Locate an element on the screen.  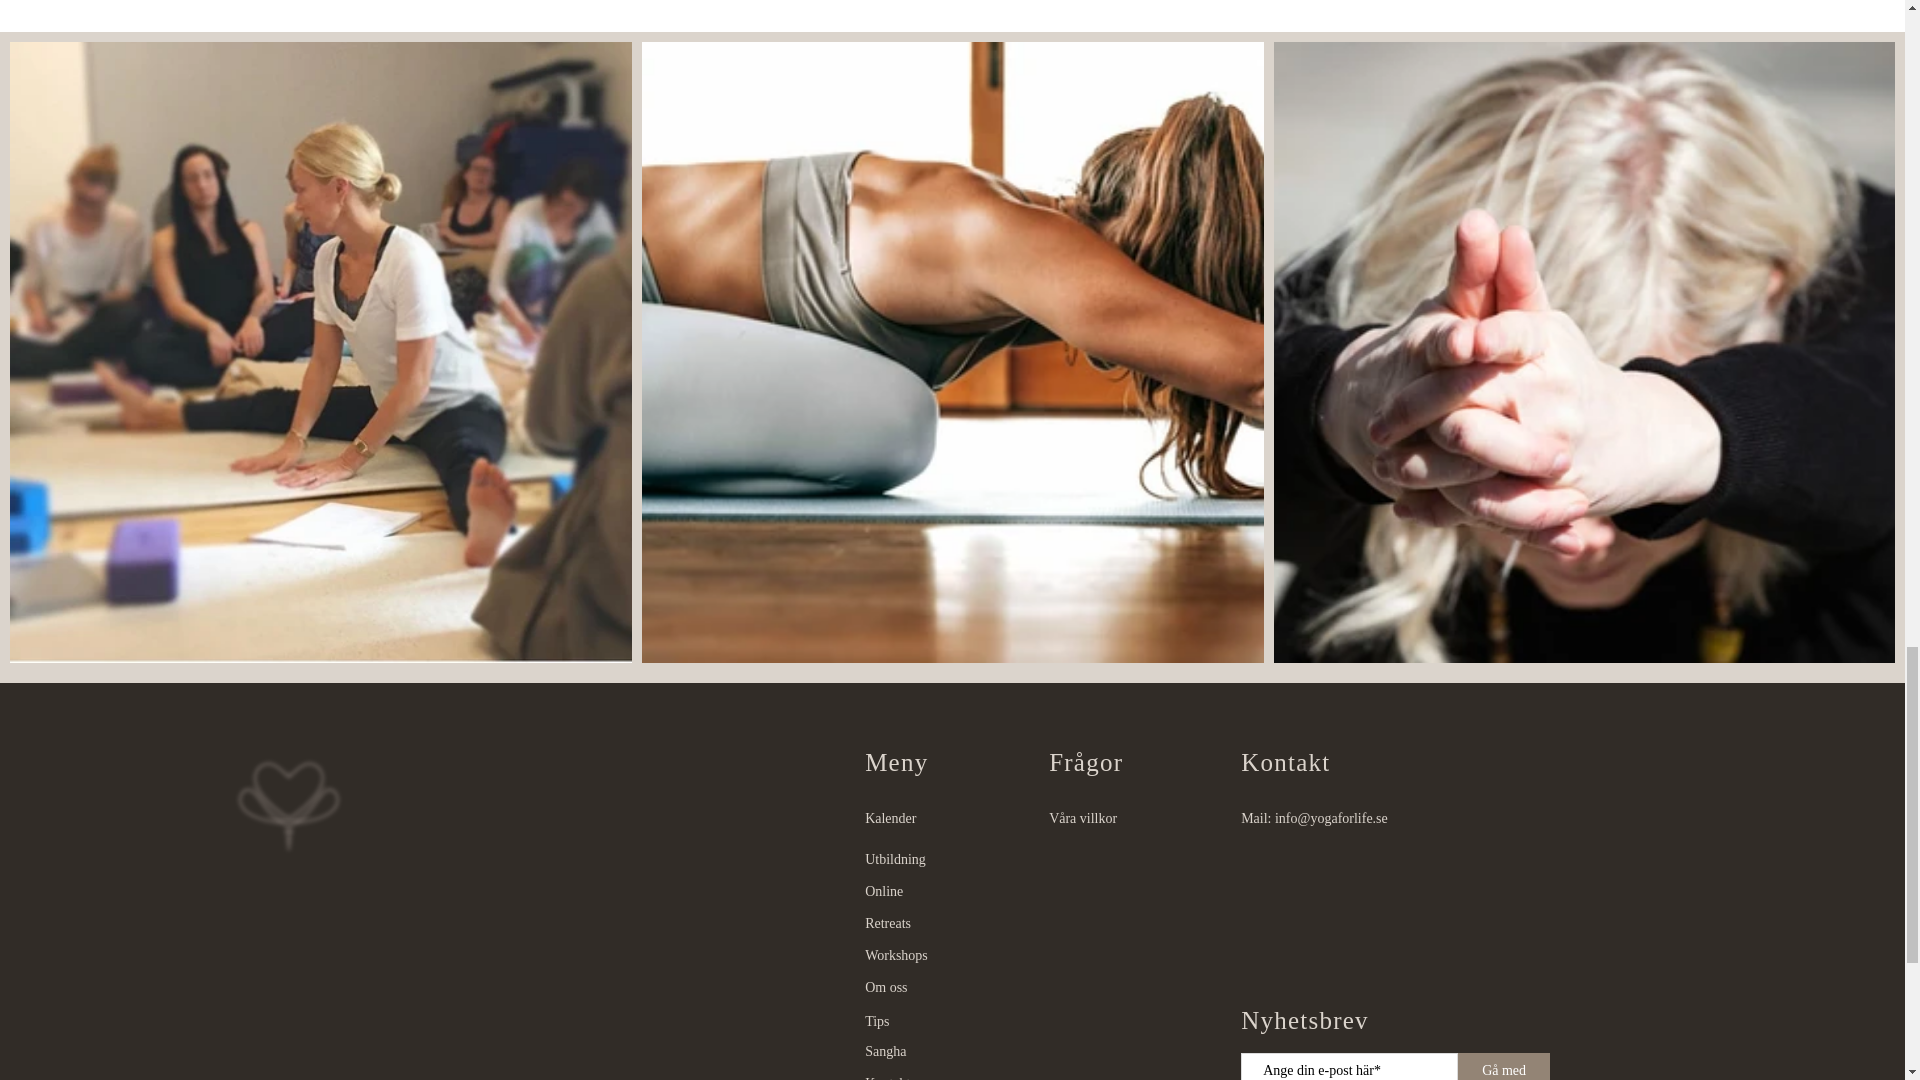
Online is located at coordinates (936, 892).